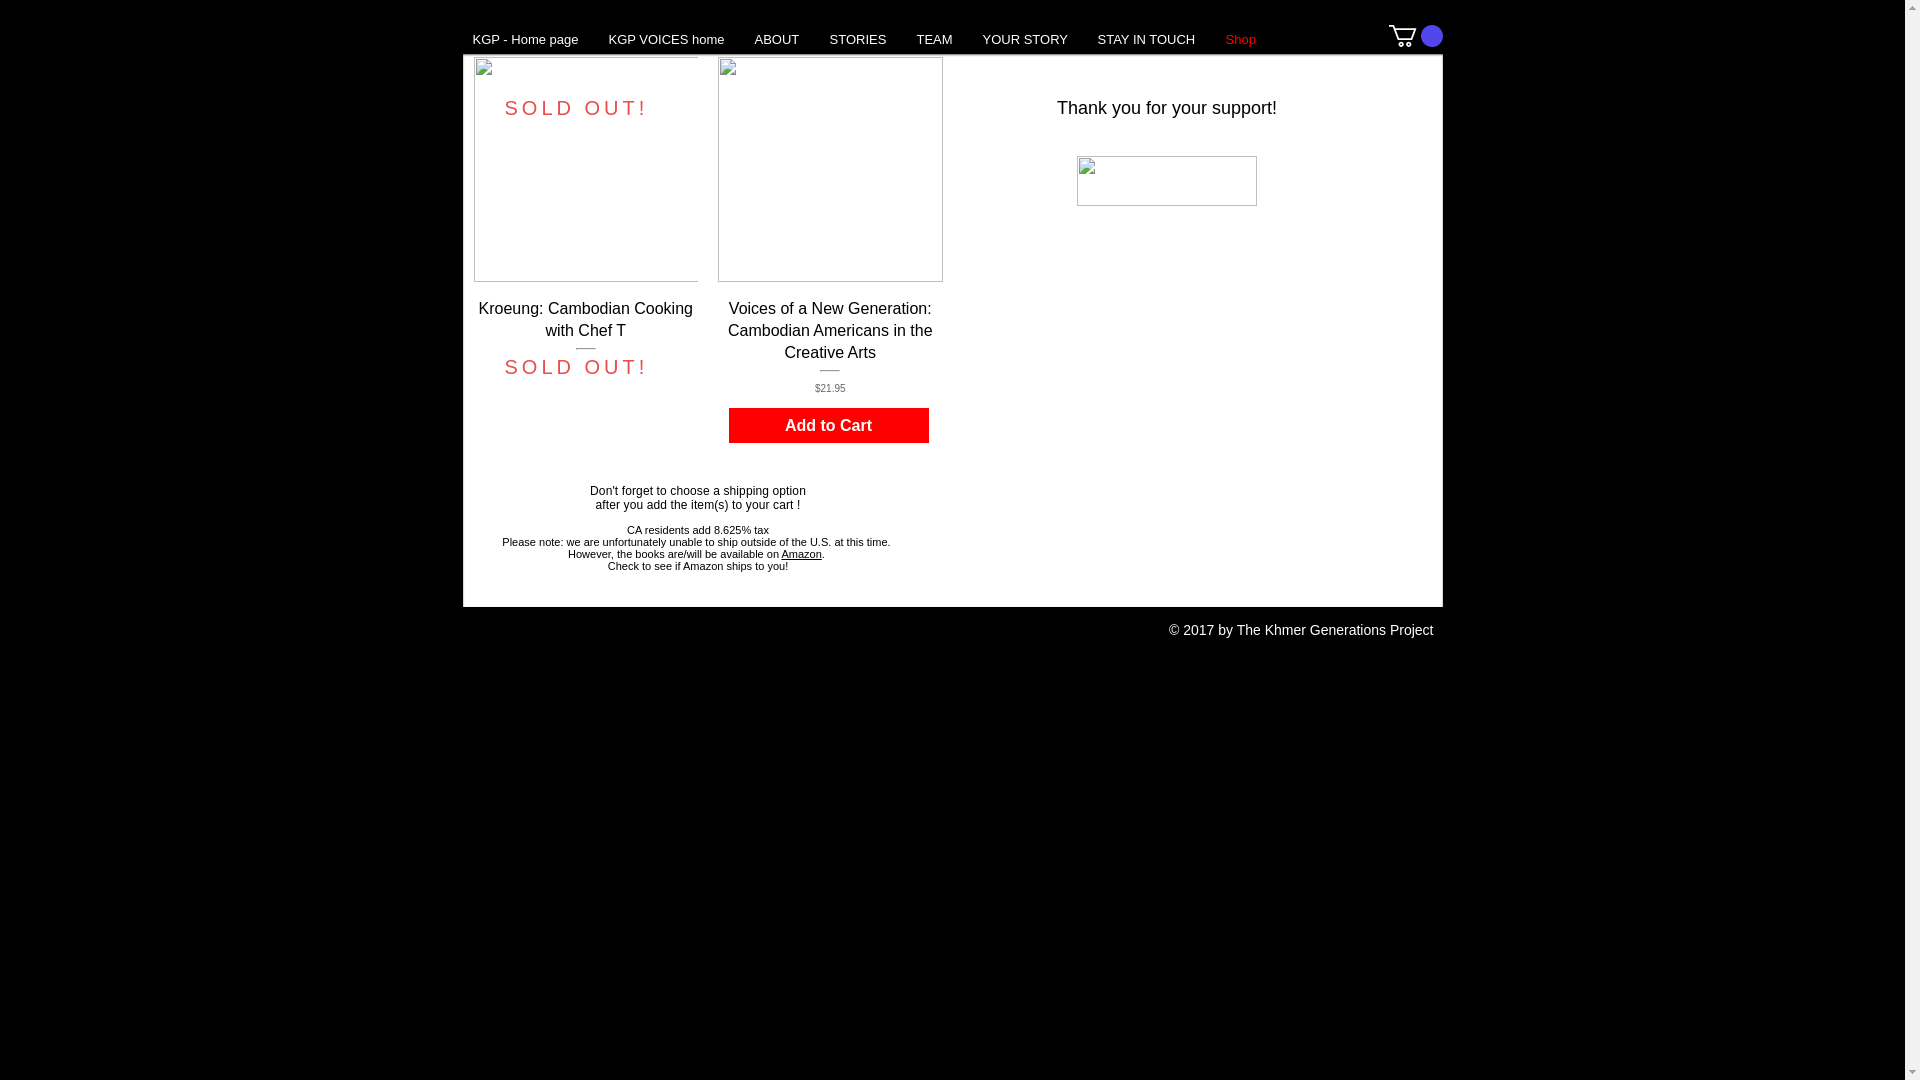 Image resolution: width=1920 pixels, height=1080 pixels. Describe the element at coordinates (776, 40) in the screenshot. I see `ABOUT` at that location.